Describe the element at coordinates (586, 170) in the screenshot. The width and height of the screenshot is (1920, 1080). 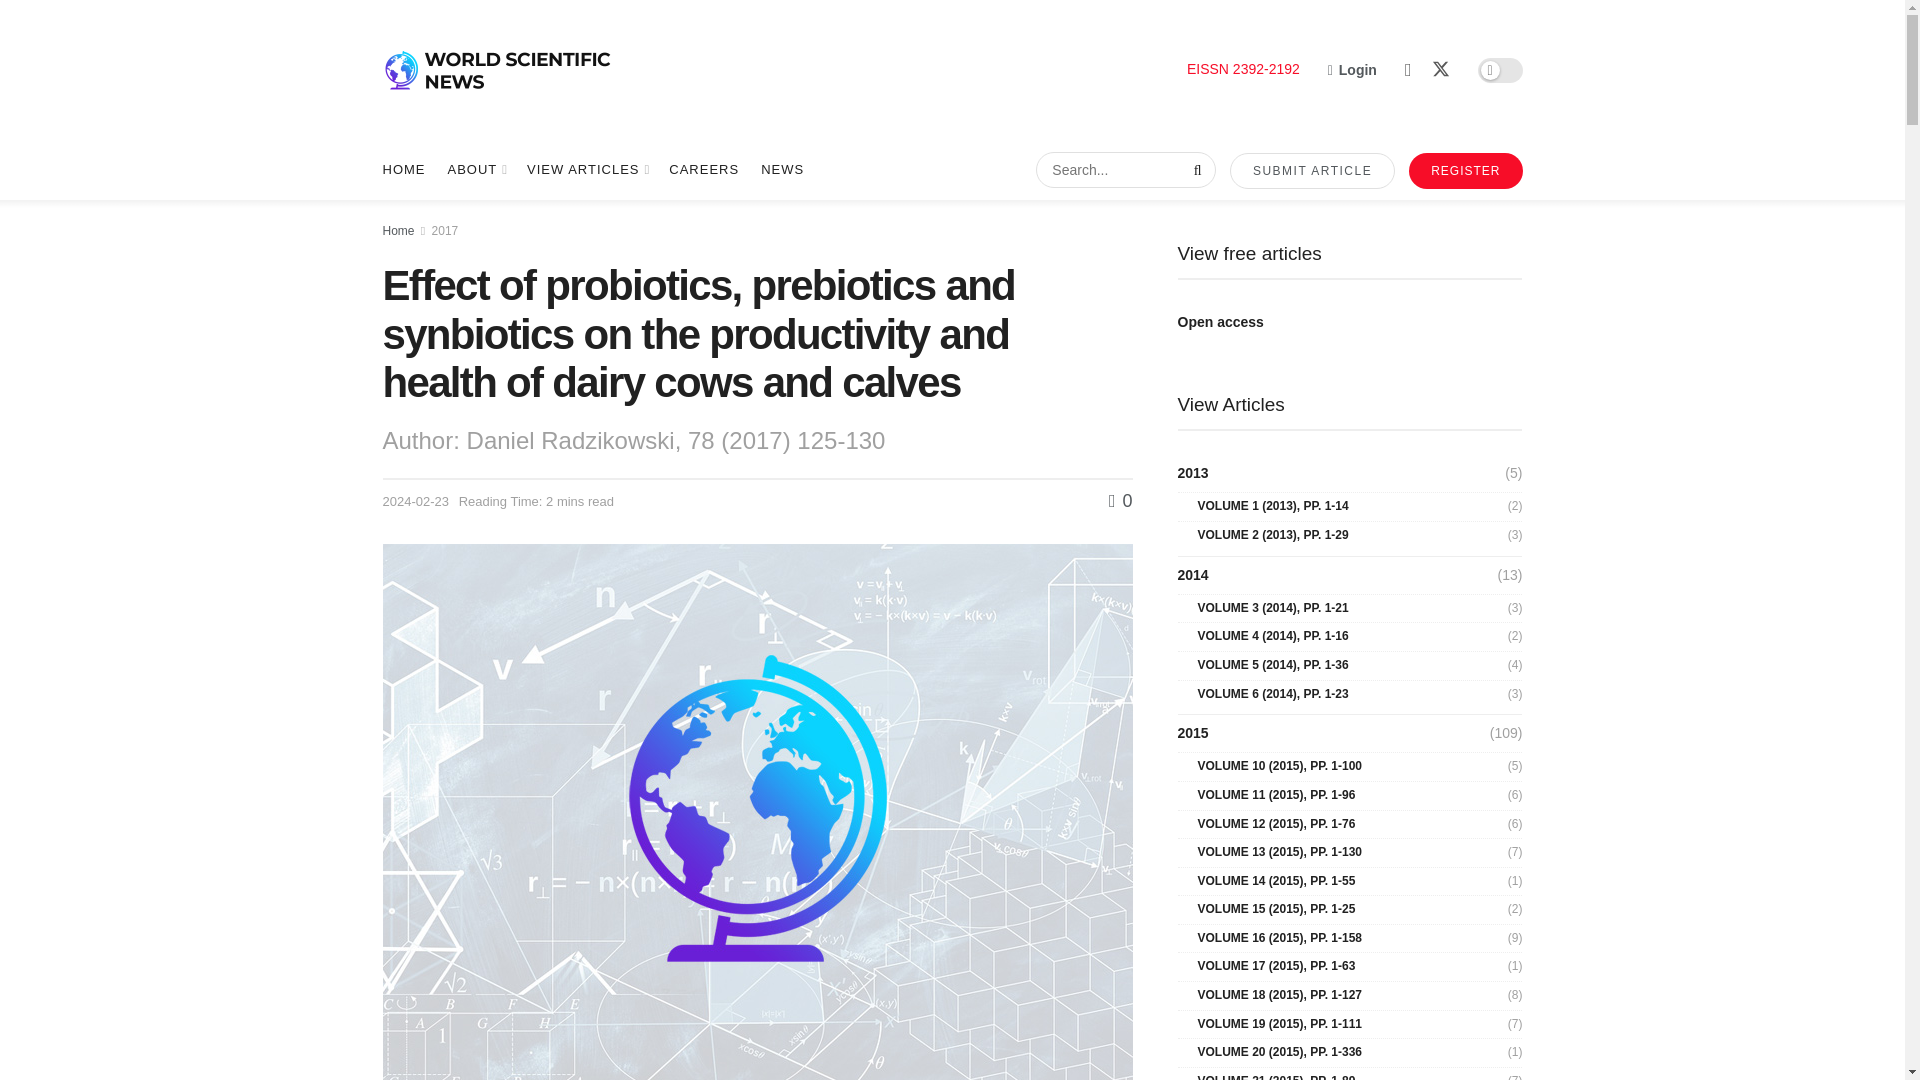
I see `VIEW ARTICLES` at that location.